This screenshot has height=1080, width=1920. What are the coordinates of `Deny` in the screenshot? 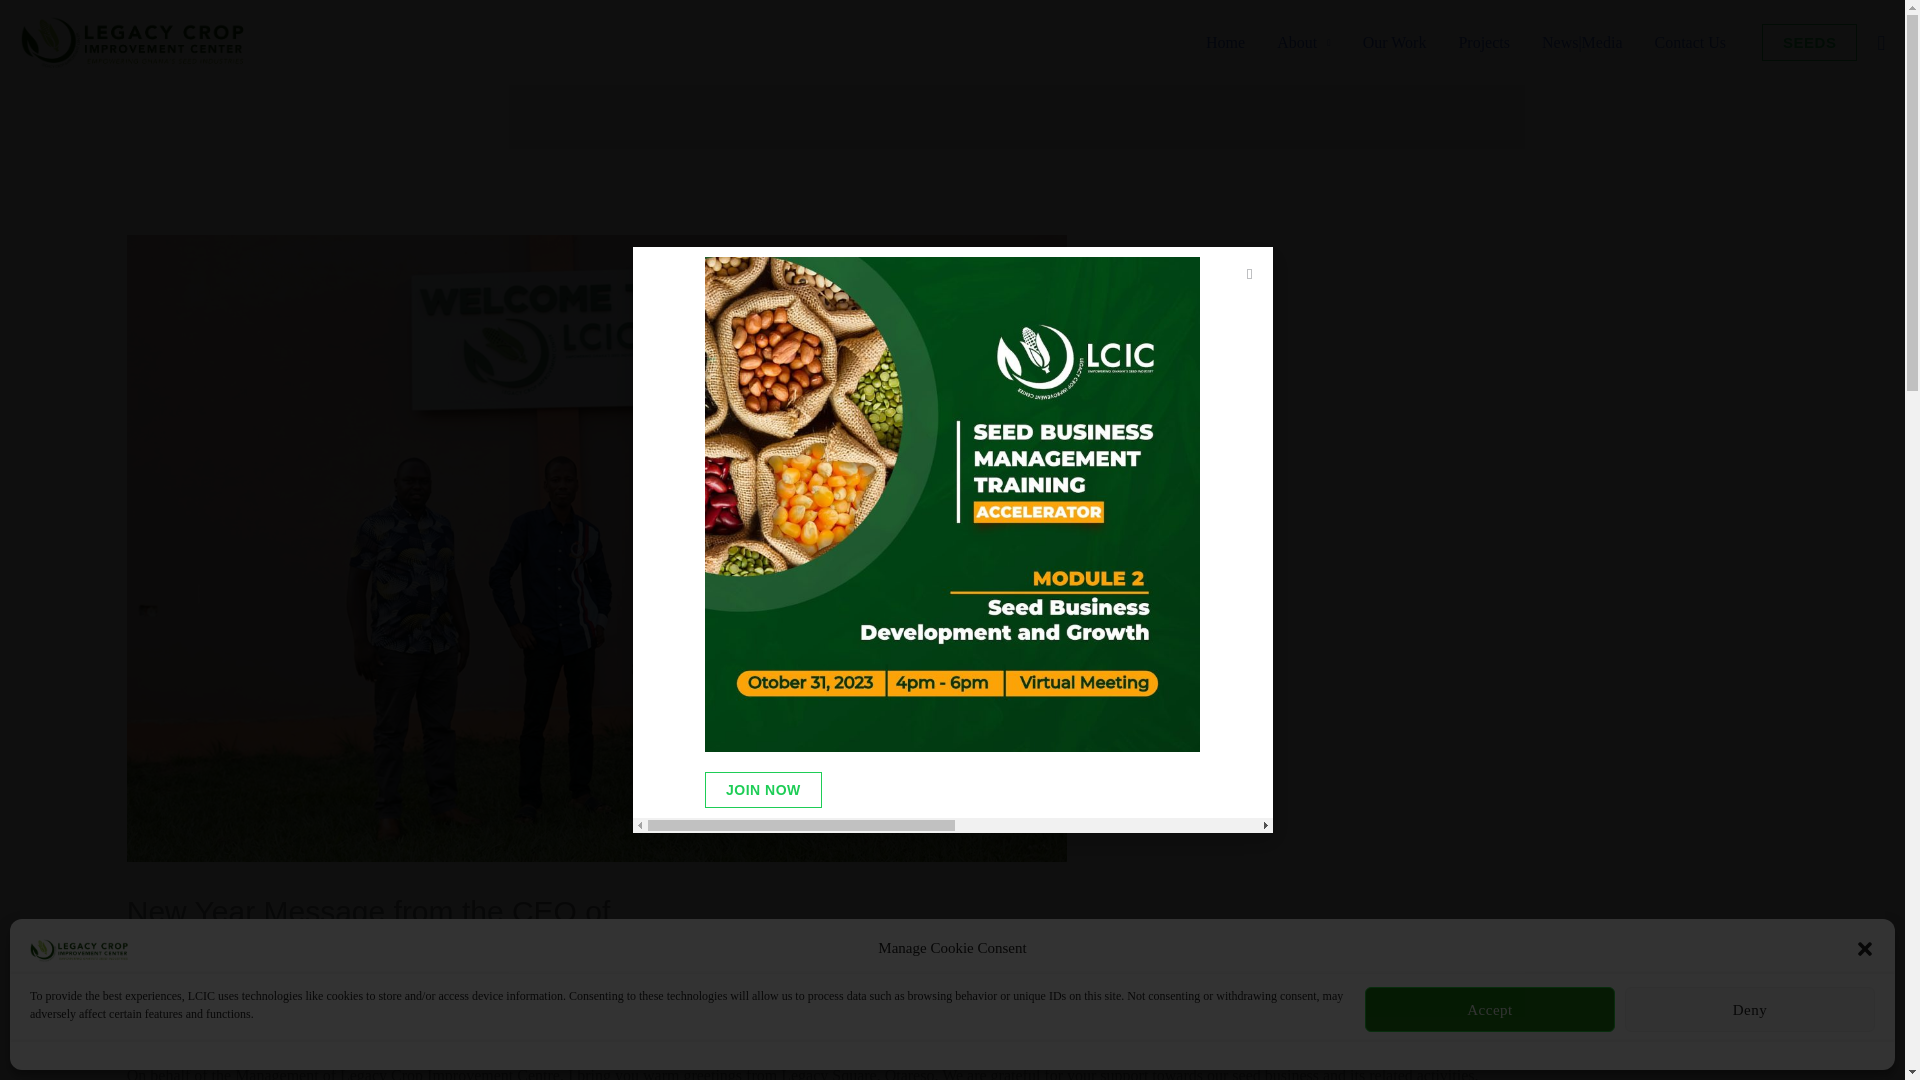 It's located at (1750, 1010).